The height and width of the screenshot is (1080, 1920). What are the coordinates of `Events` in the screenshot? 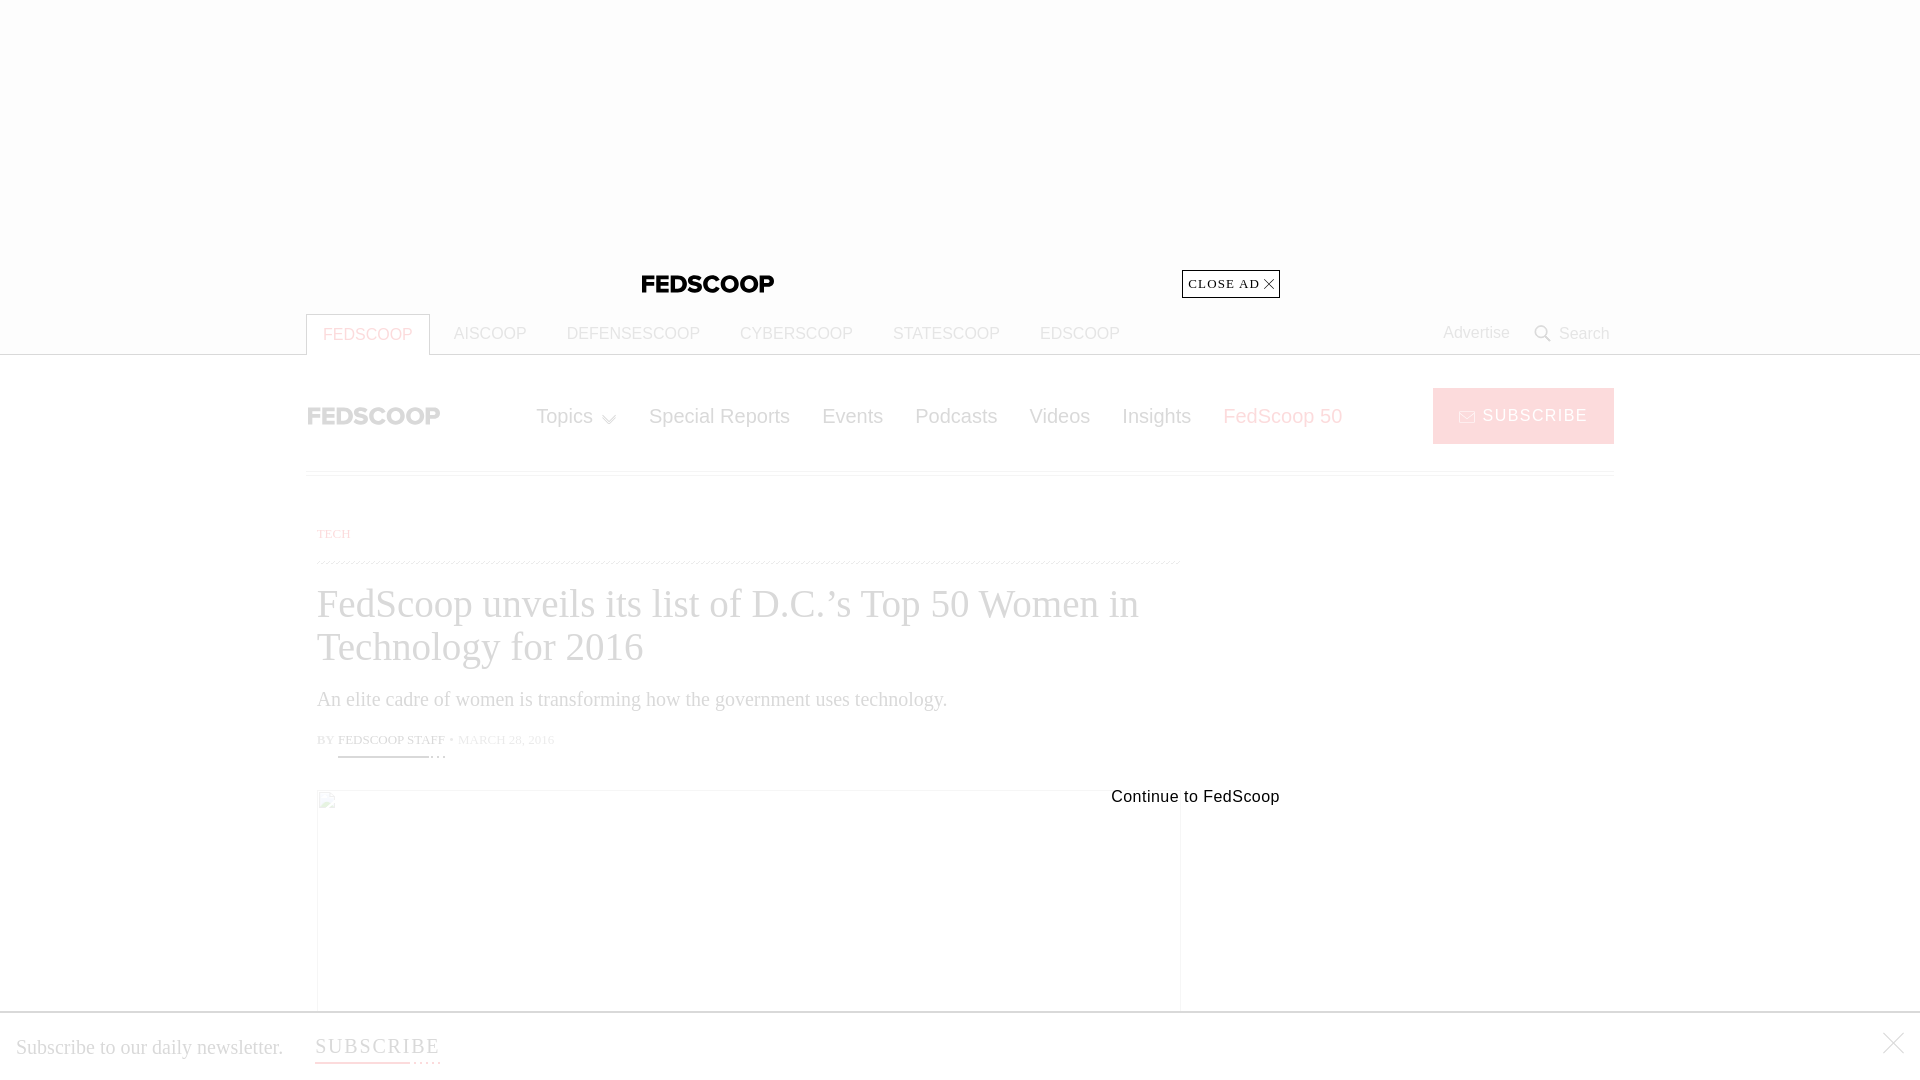 It's located at (852, 415).